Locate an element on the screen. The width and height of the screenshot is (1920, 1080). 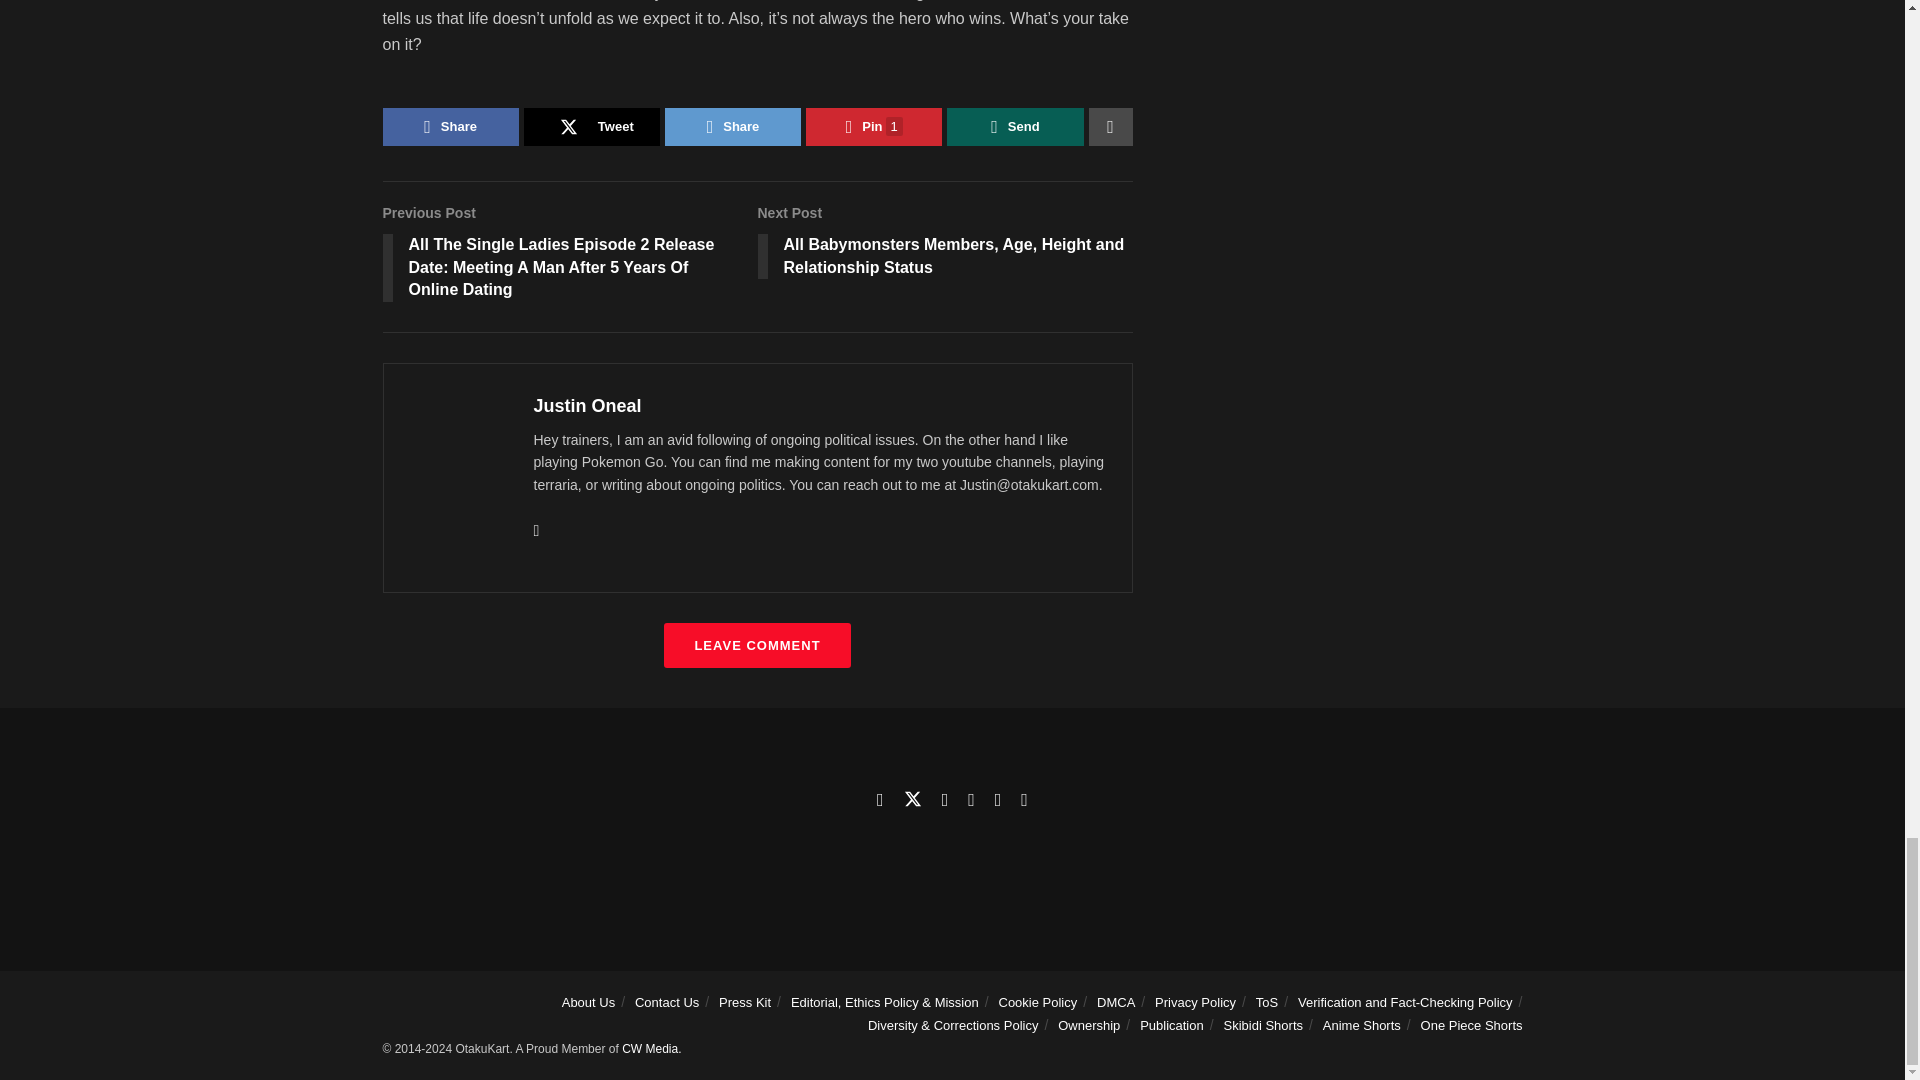
Share is located at coordinates (732, 126).